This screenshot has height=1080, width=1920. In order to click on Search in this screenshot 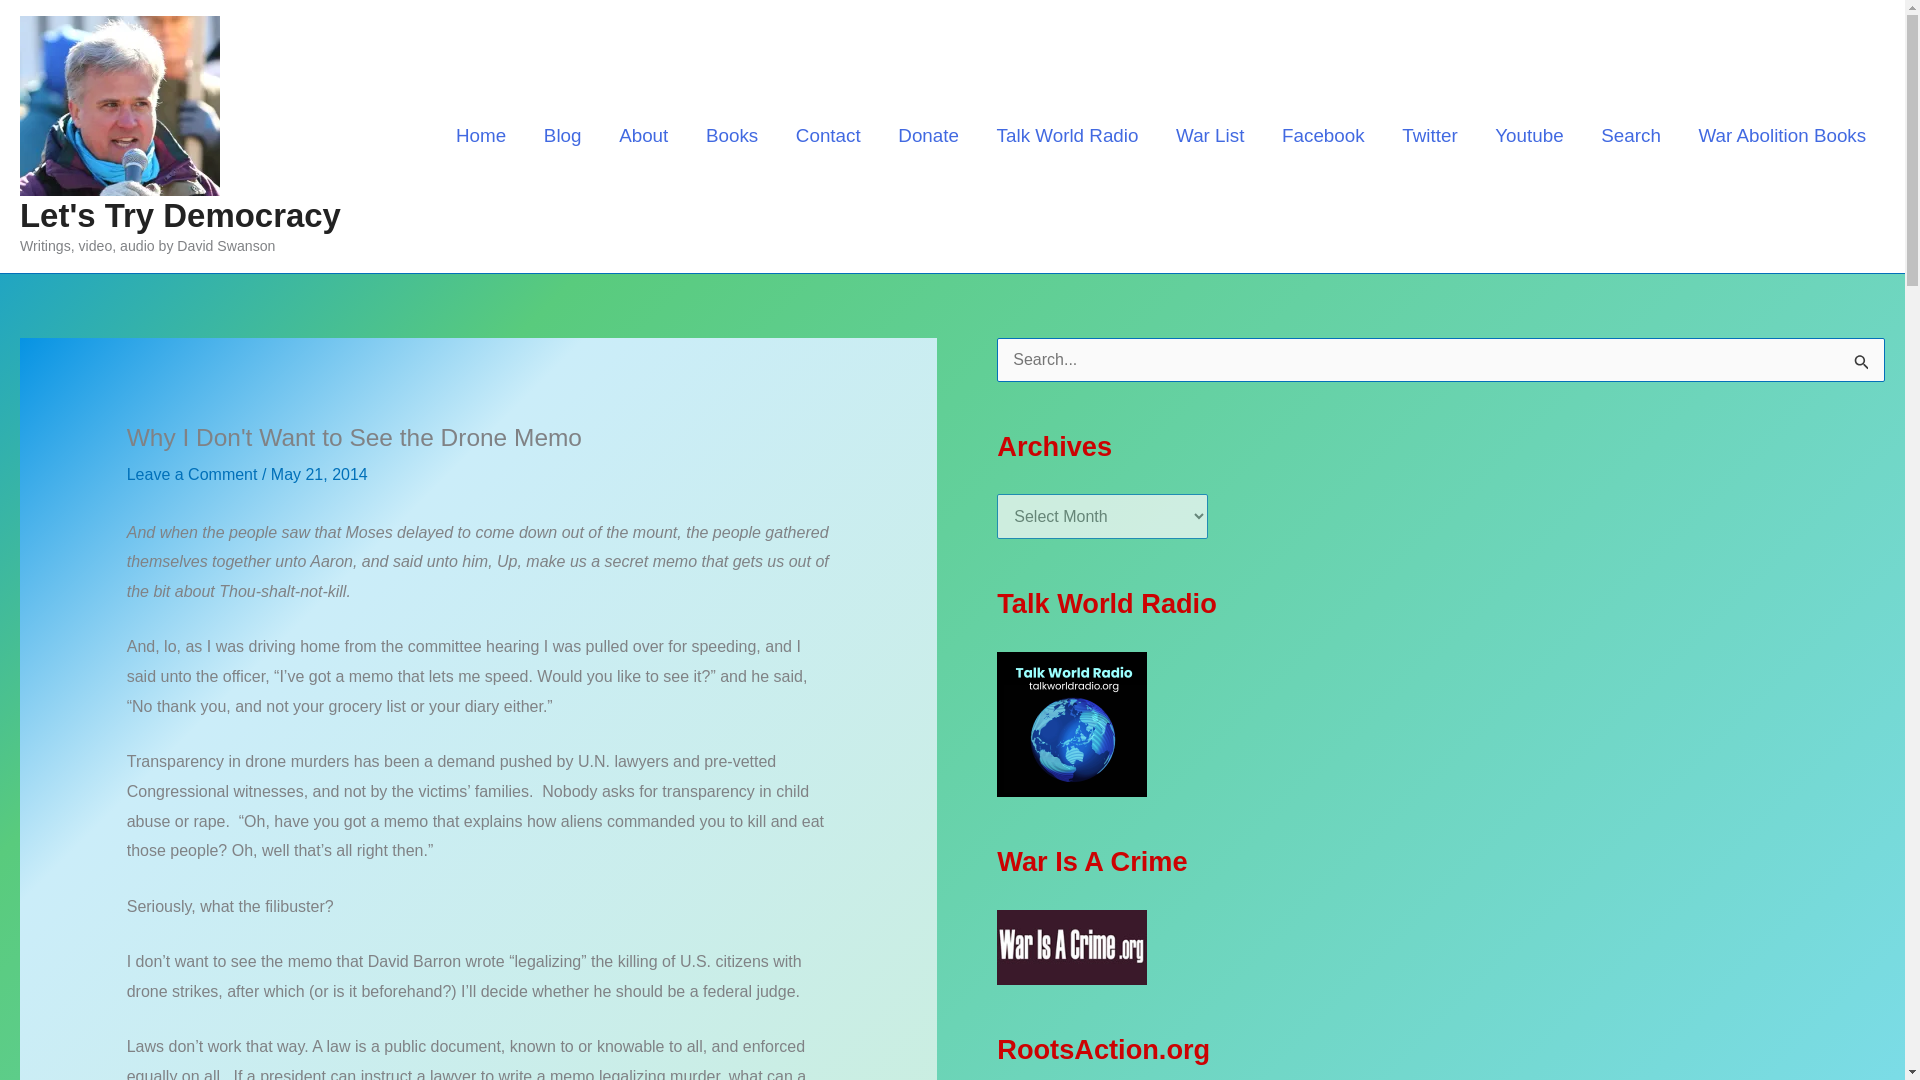, I will do `click(1862, 366)`.